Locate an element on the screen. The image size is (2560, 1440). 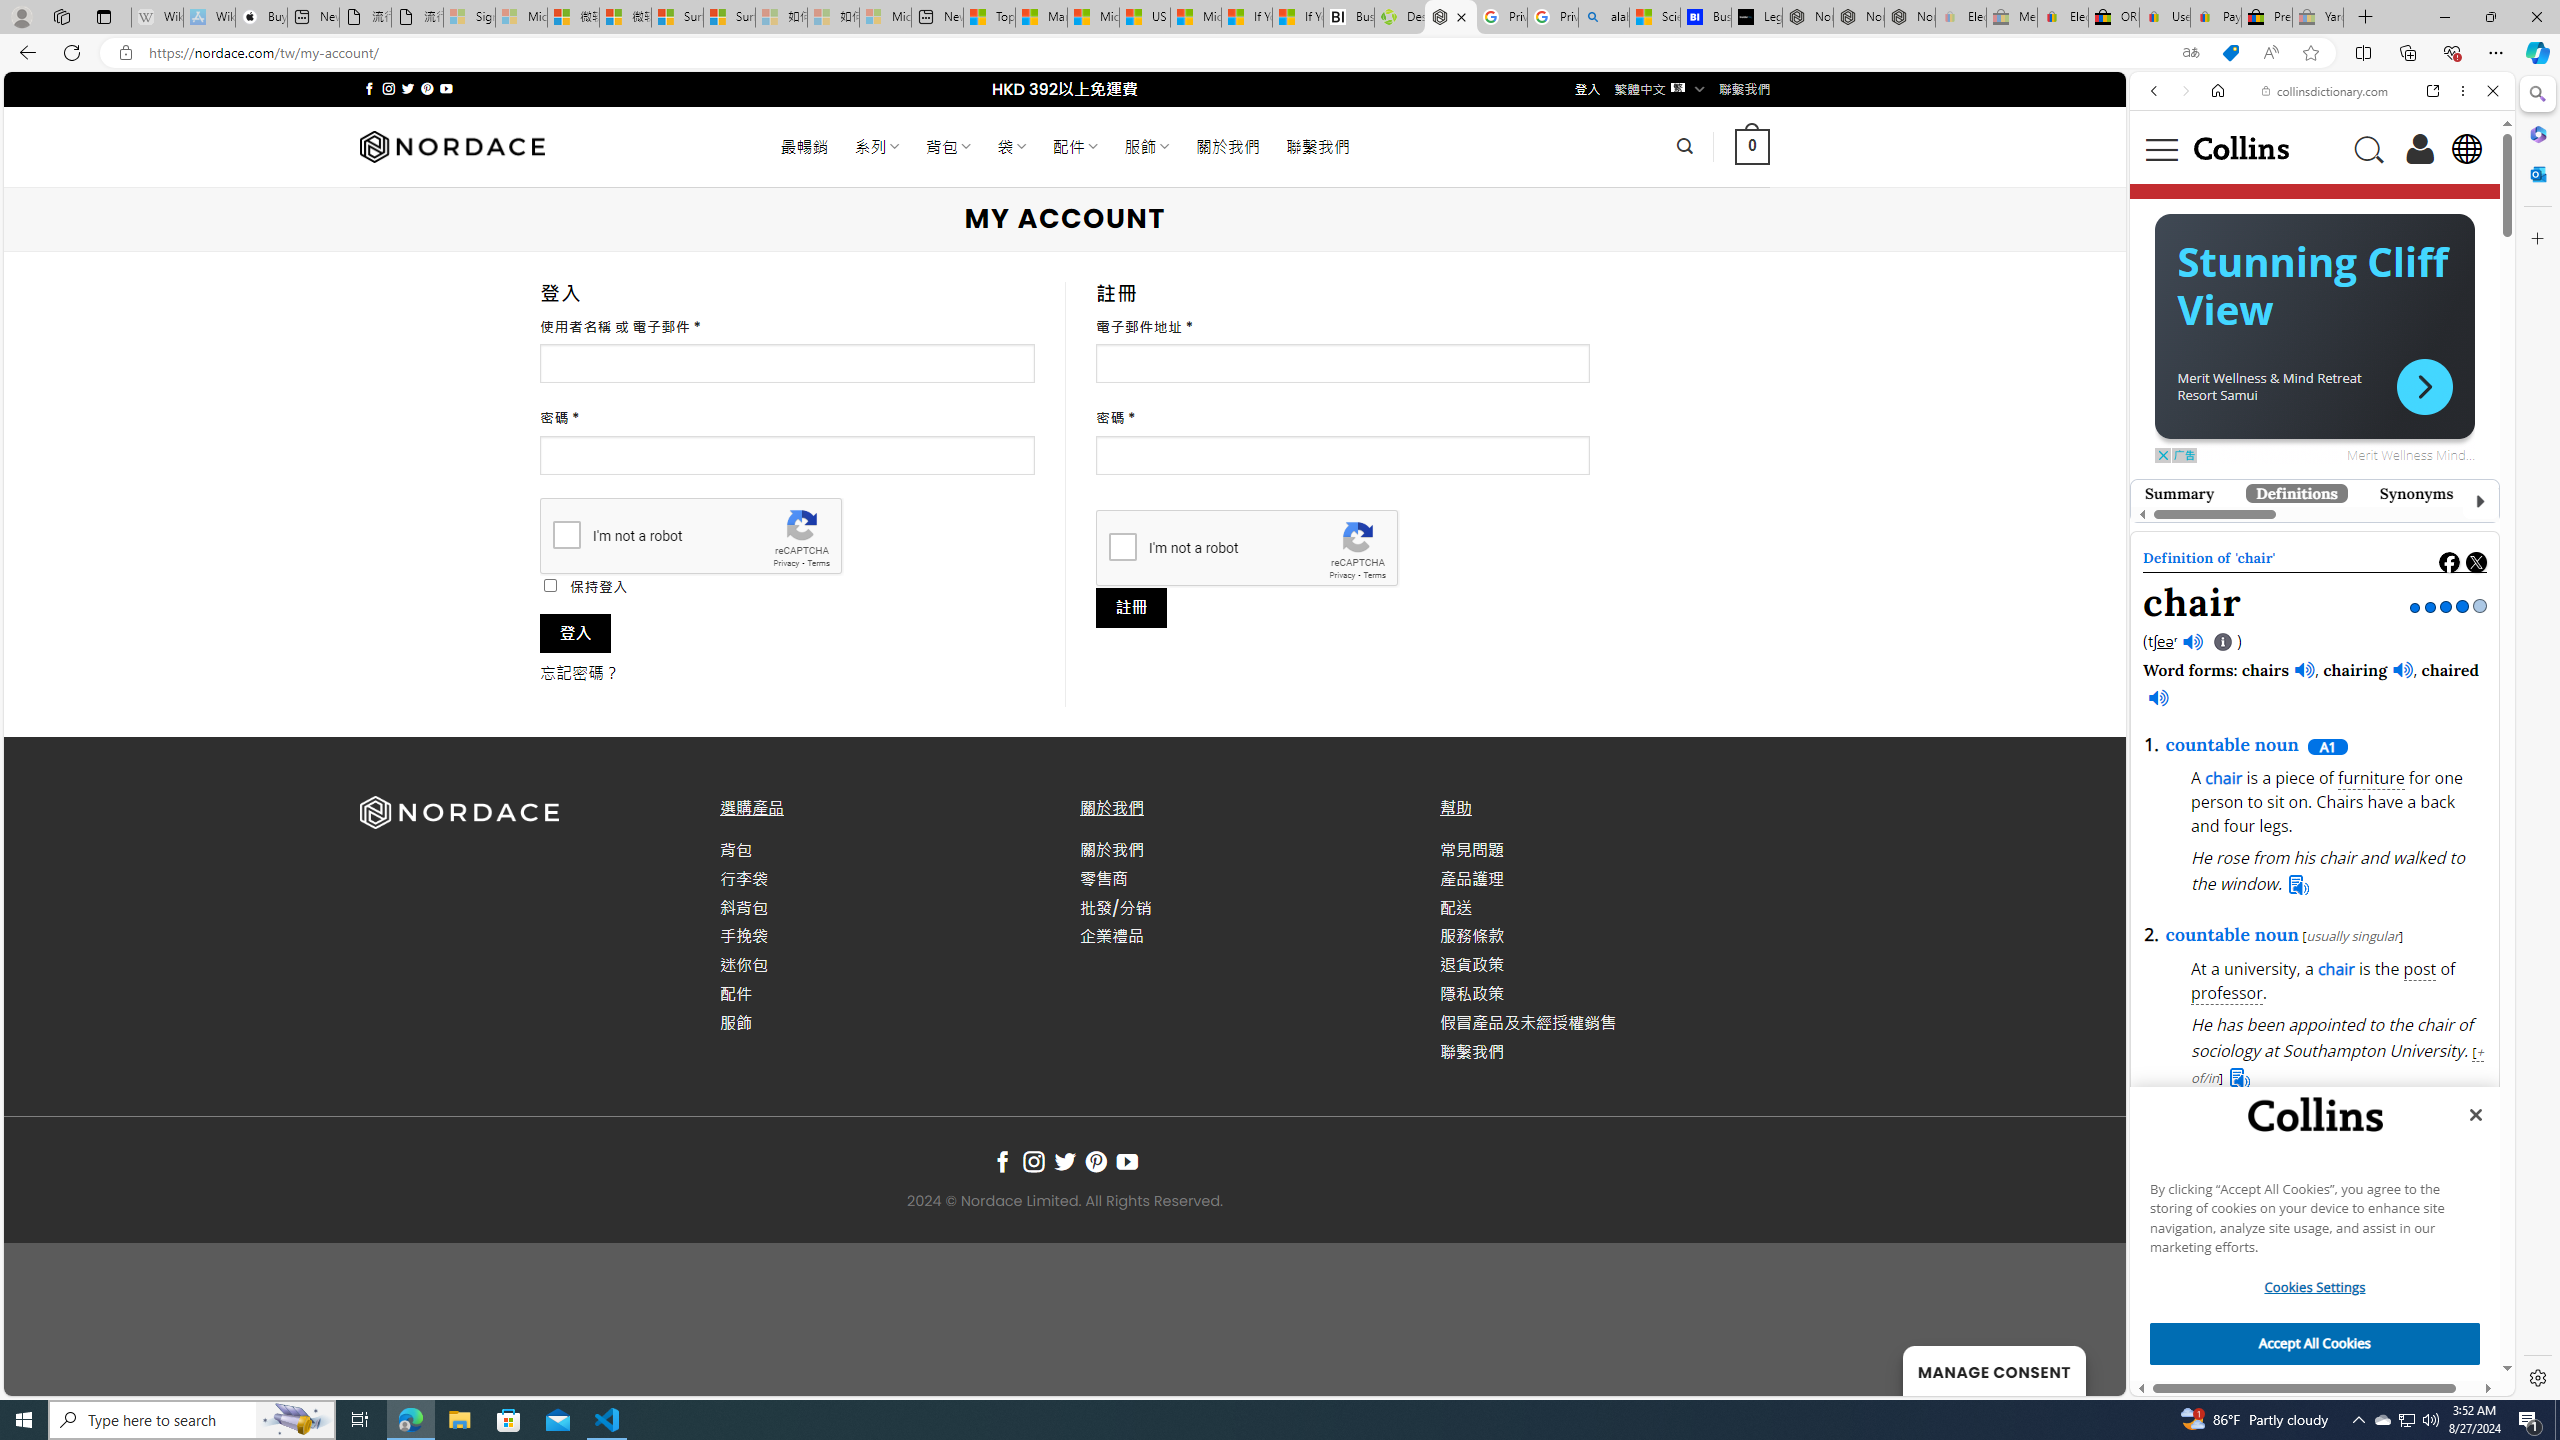
This site has coupons! Shopping in Microsoft Edge is located at coordinates (2230, 53).